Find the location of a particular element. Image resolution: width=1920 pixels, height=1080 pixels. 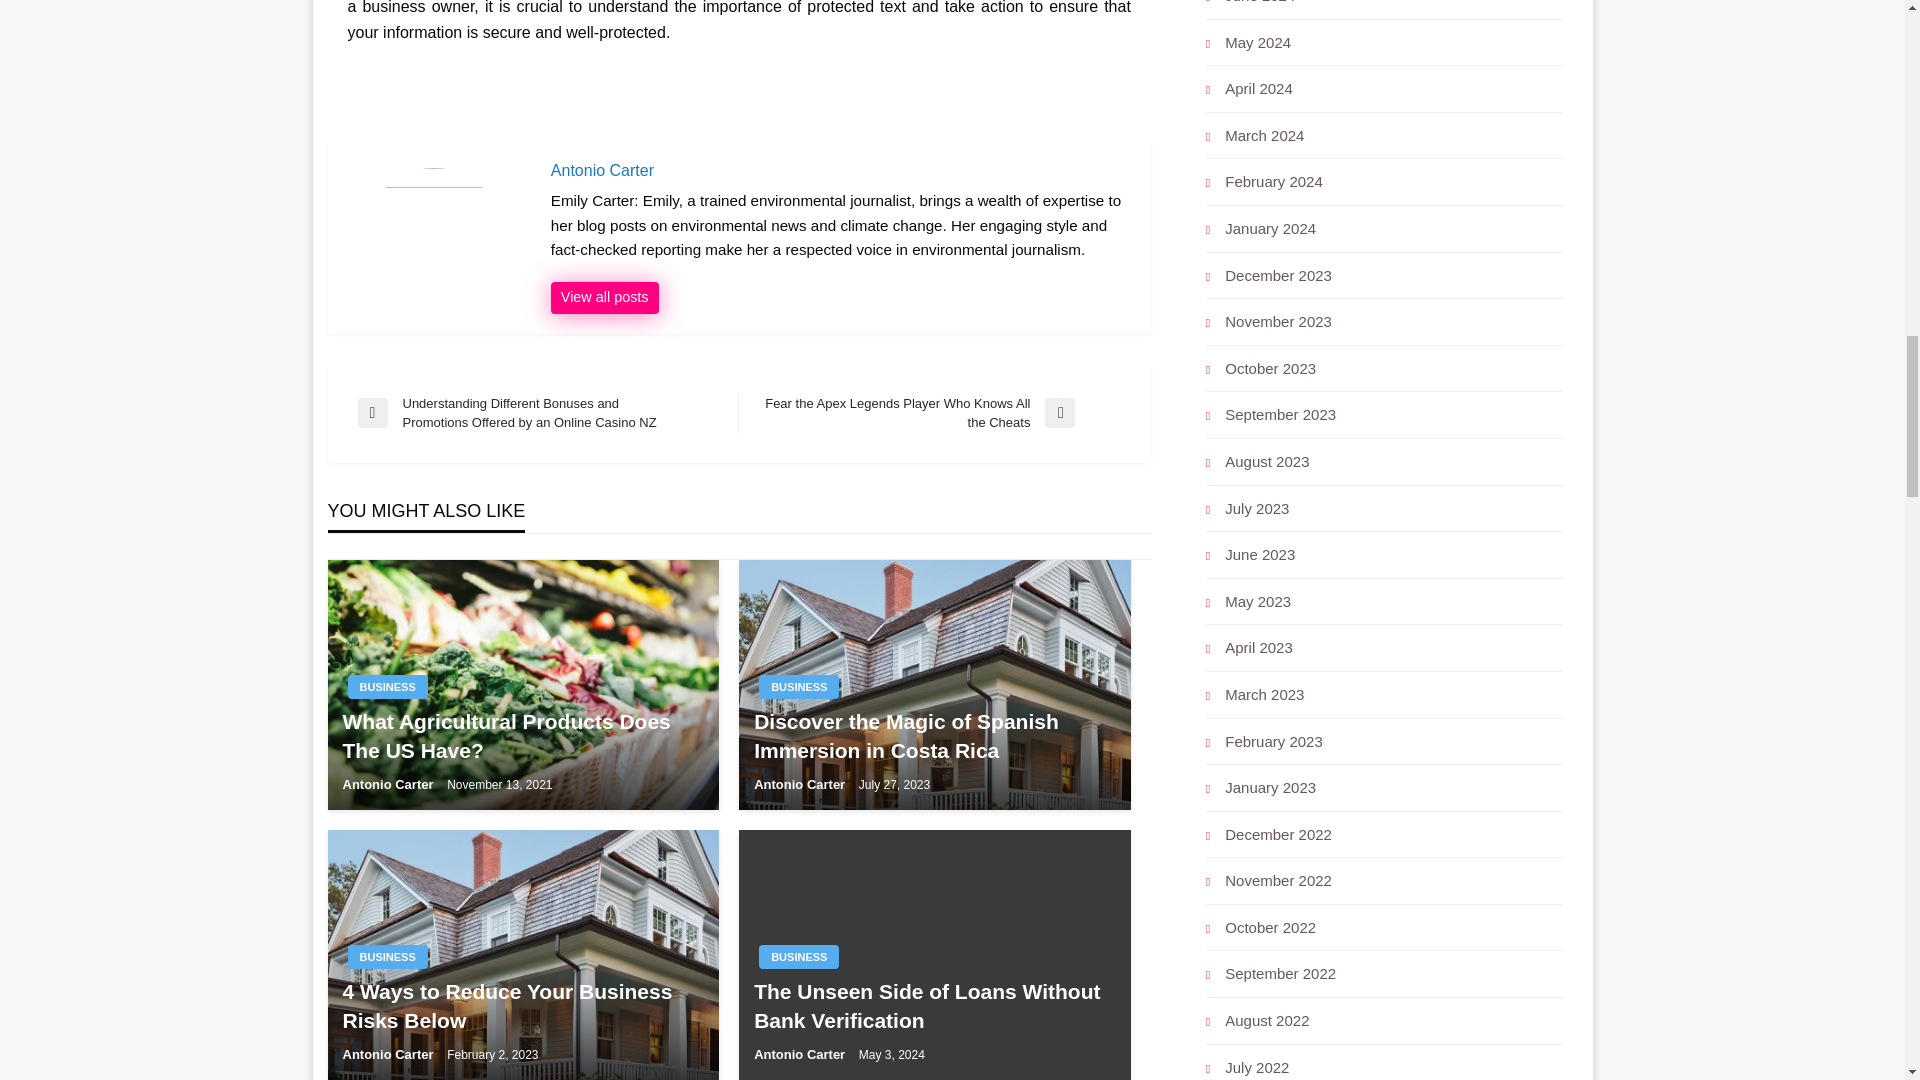

BUSINESS is located at coordinates (798, 686).